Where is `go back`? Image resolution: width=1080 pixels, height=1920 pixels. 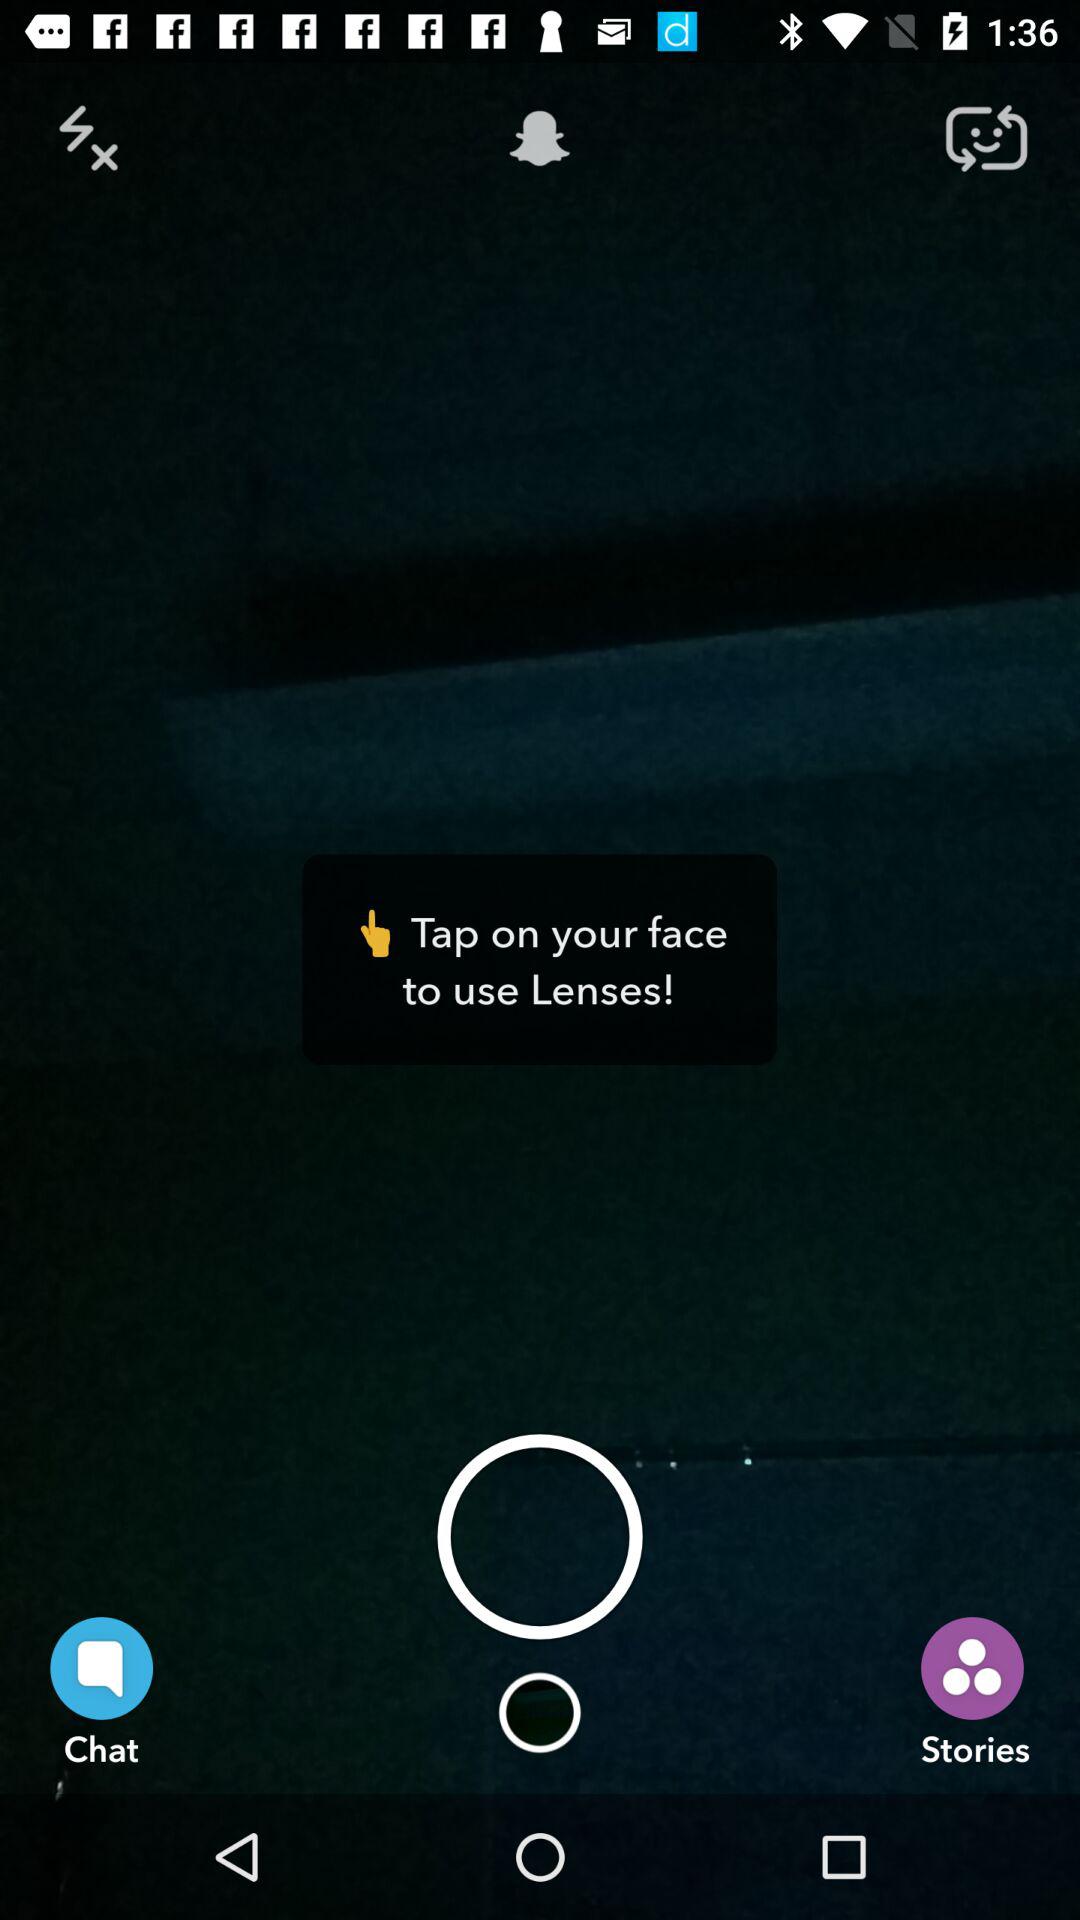
go back is located at coordinates (93, 138).